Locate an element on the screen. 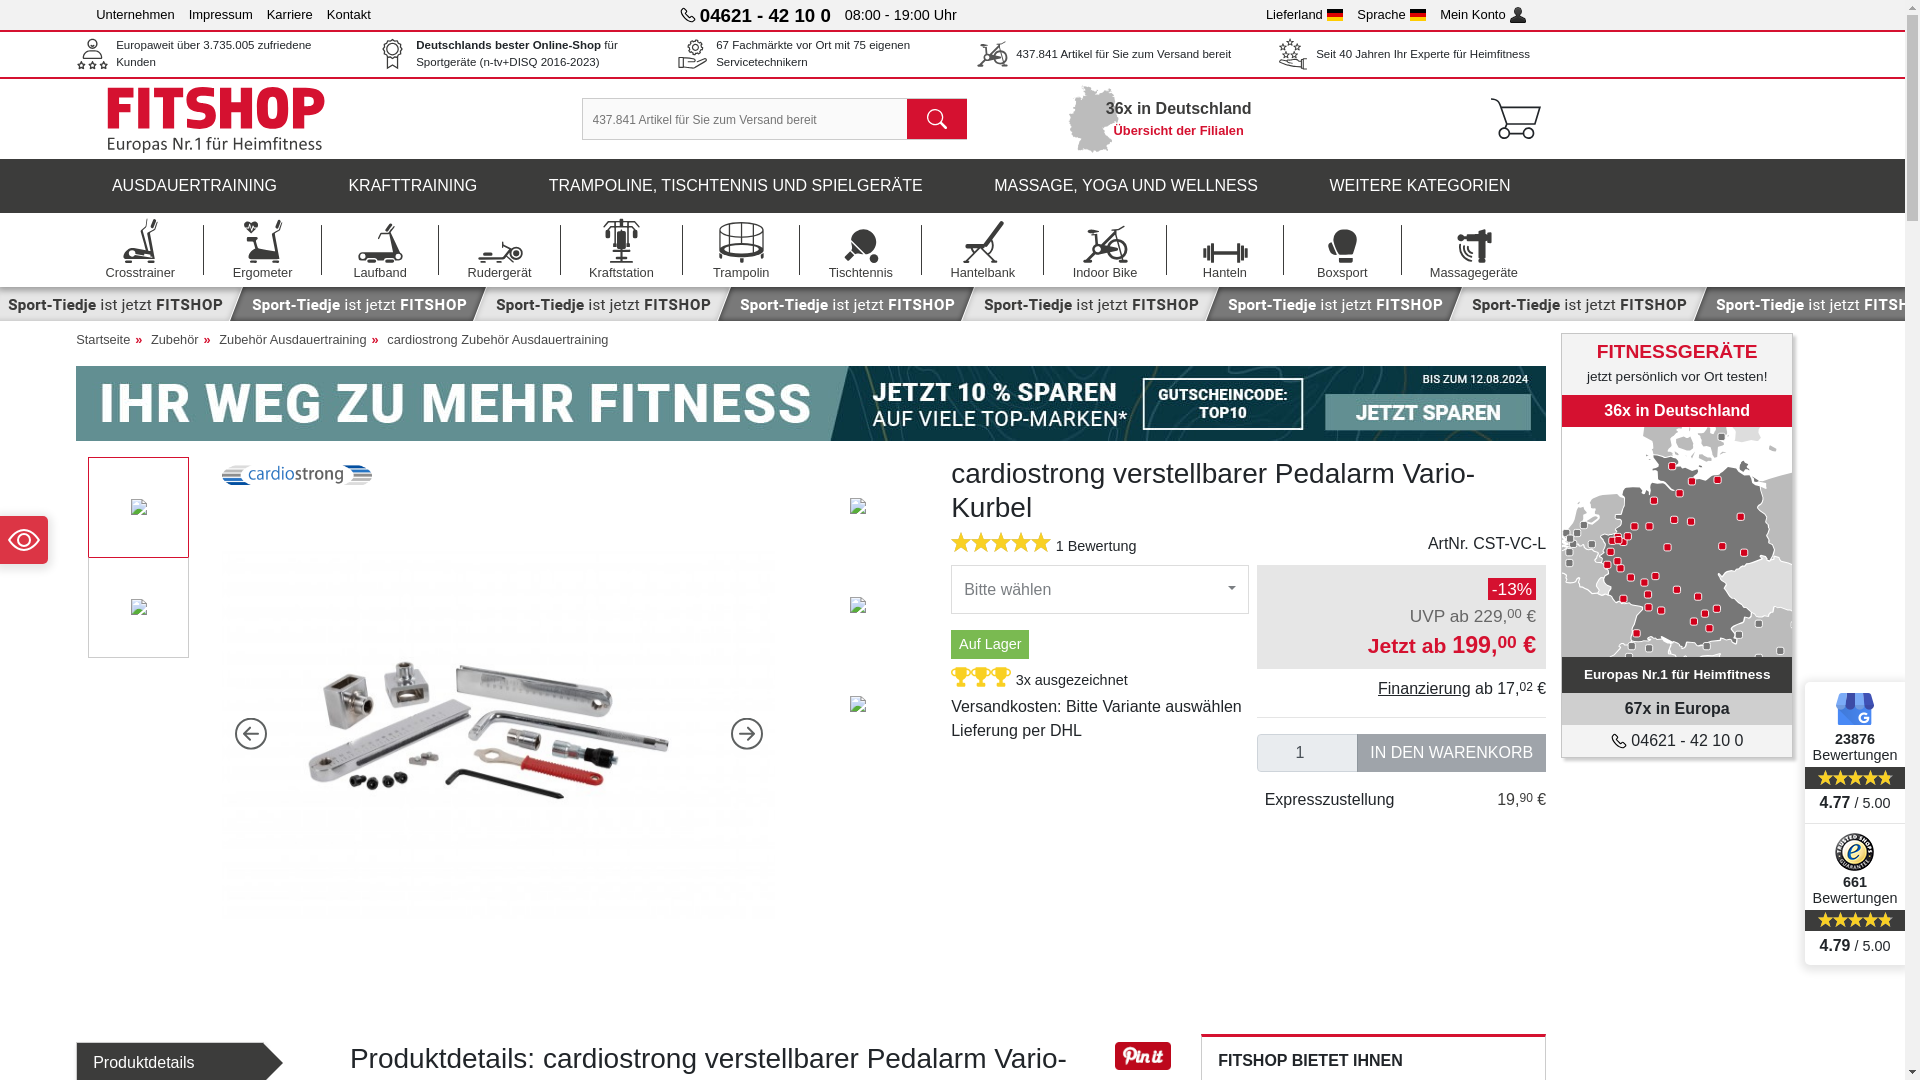 This screenshot has height=1080, width=1920. 1 is located at coordinates (1308, 753).